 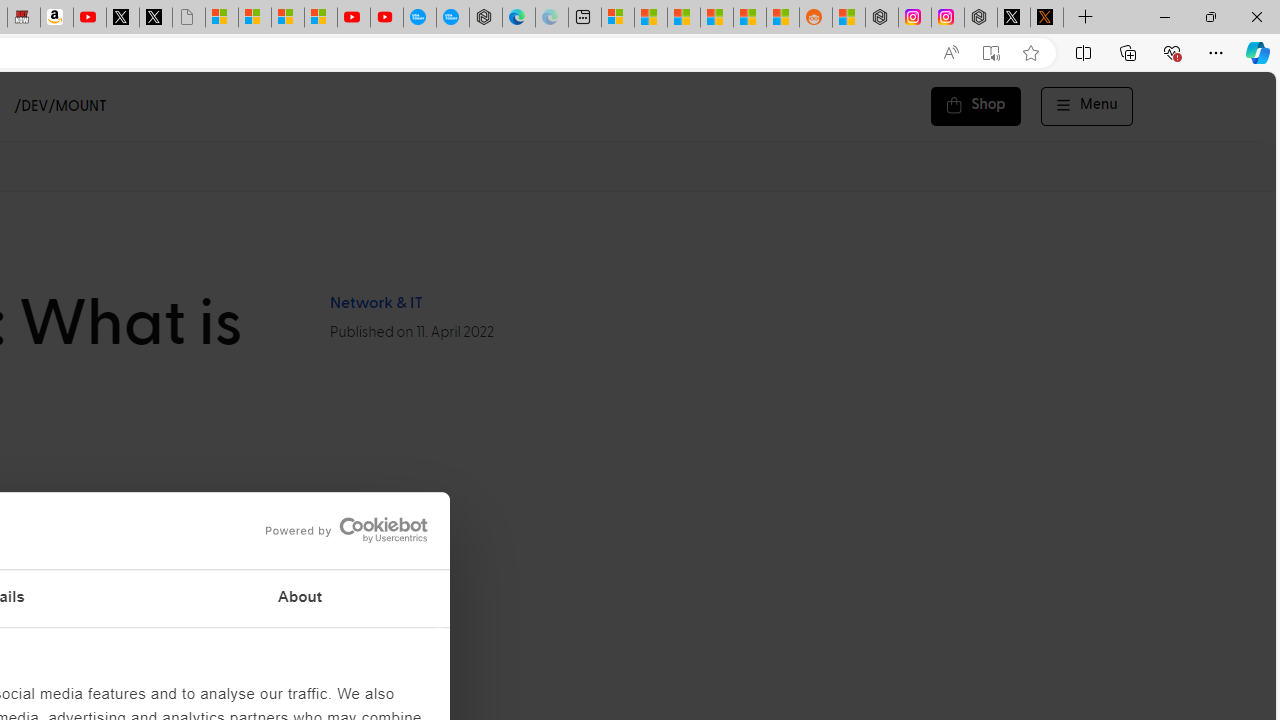 I want to click on Enter Immersive Reader (F9), so click(x=991, y=53).